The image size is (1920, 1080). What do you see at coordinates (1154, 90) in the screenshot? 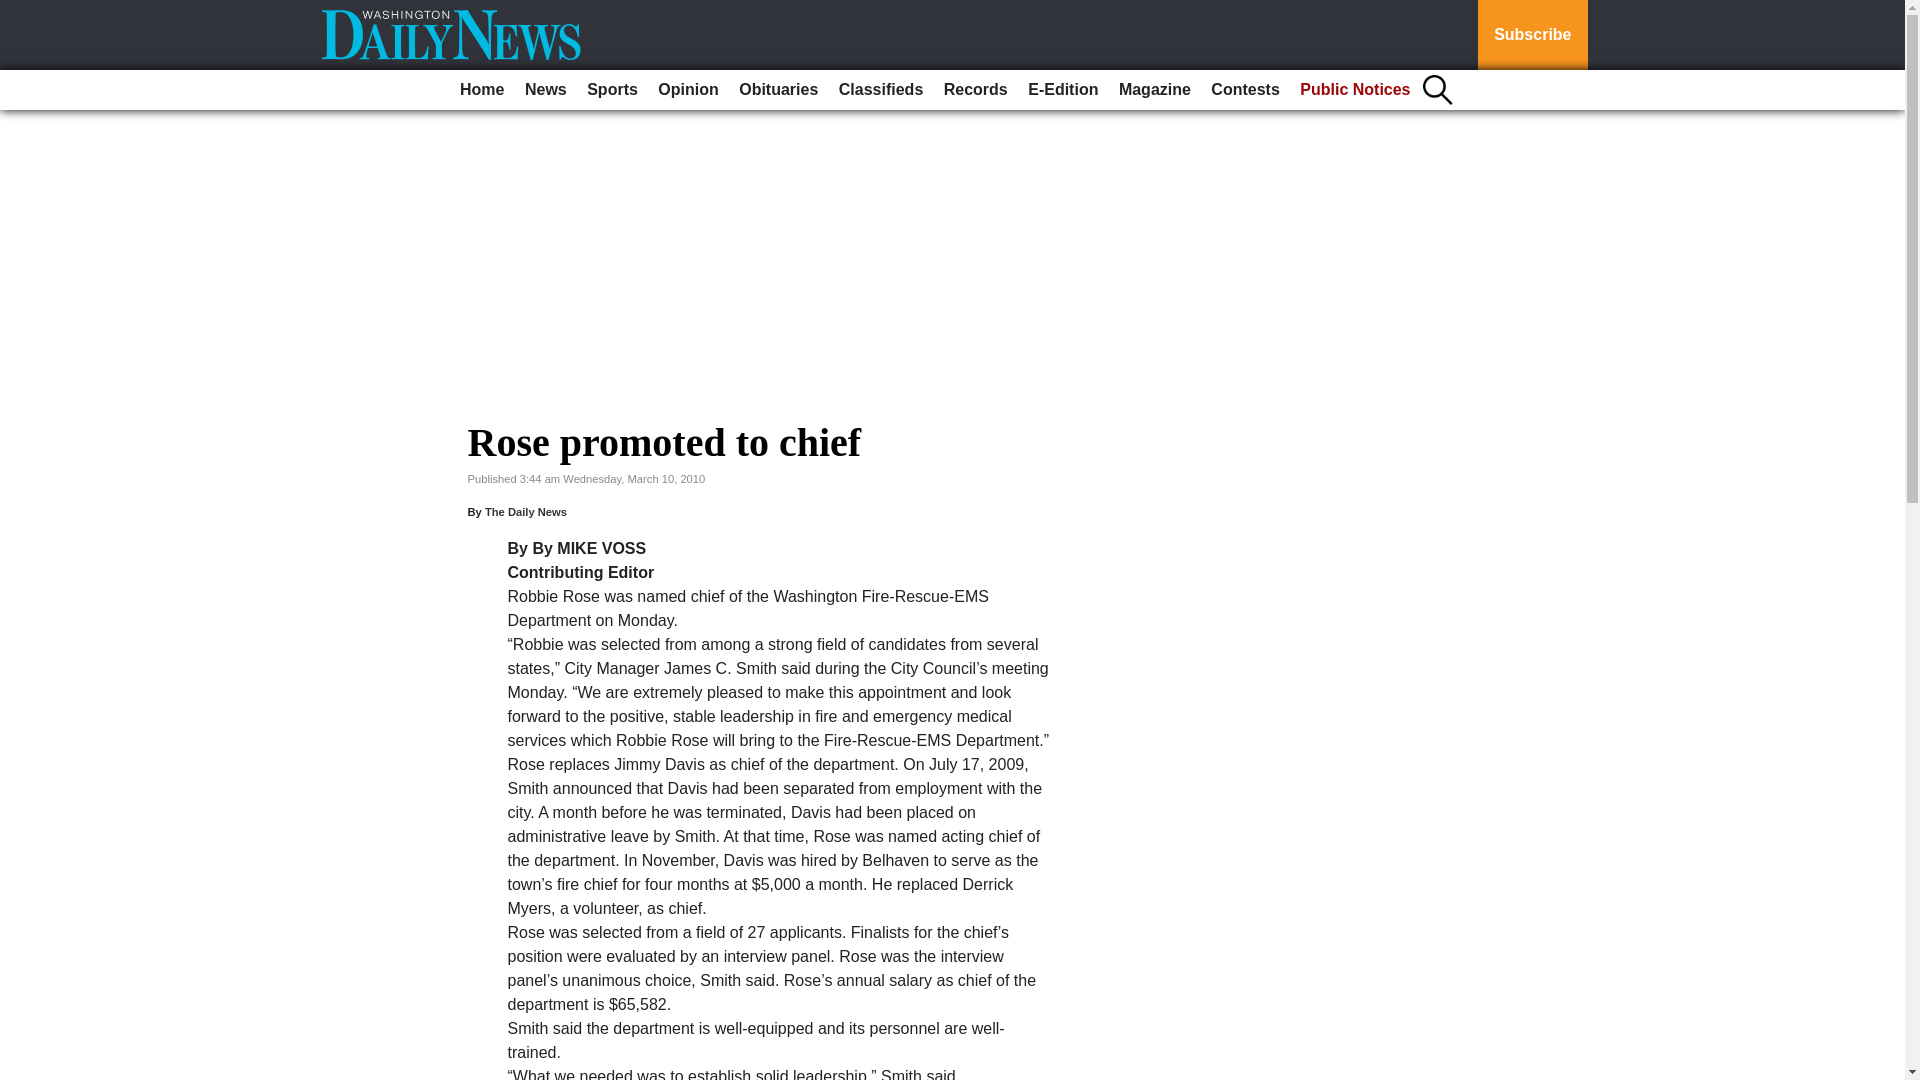
I see `Magazine` at bounding box center [1154, 90].